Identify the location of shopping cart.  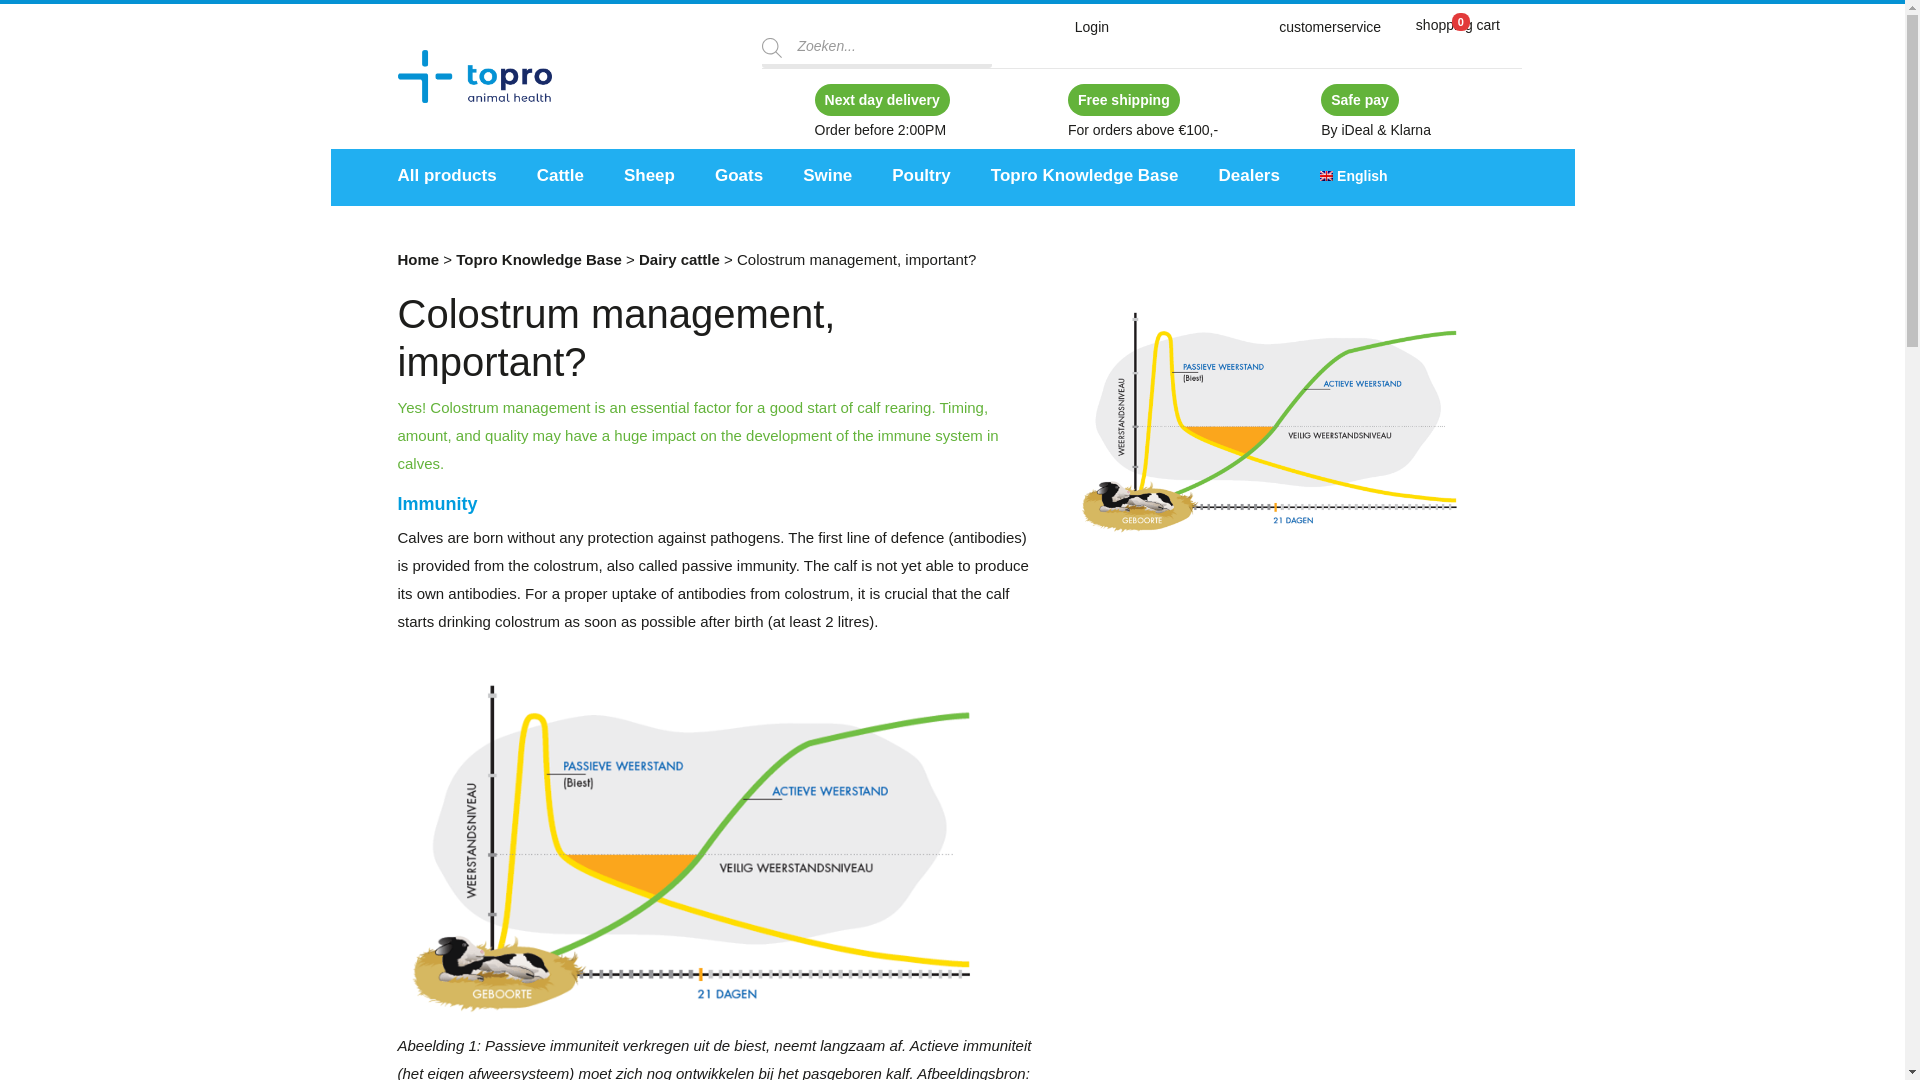
(1457, 25).